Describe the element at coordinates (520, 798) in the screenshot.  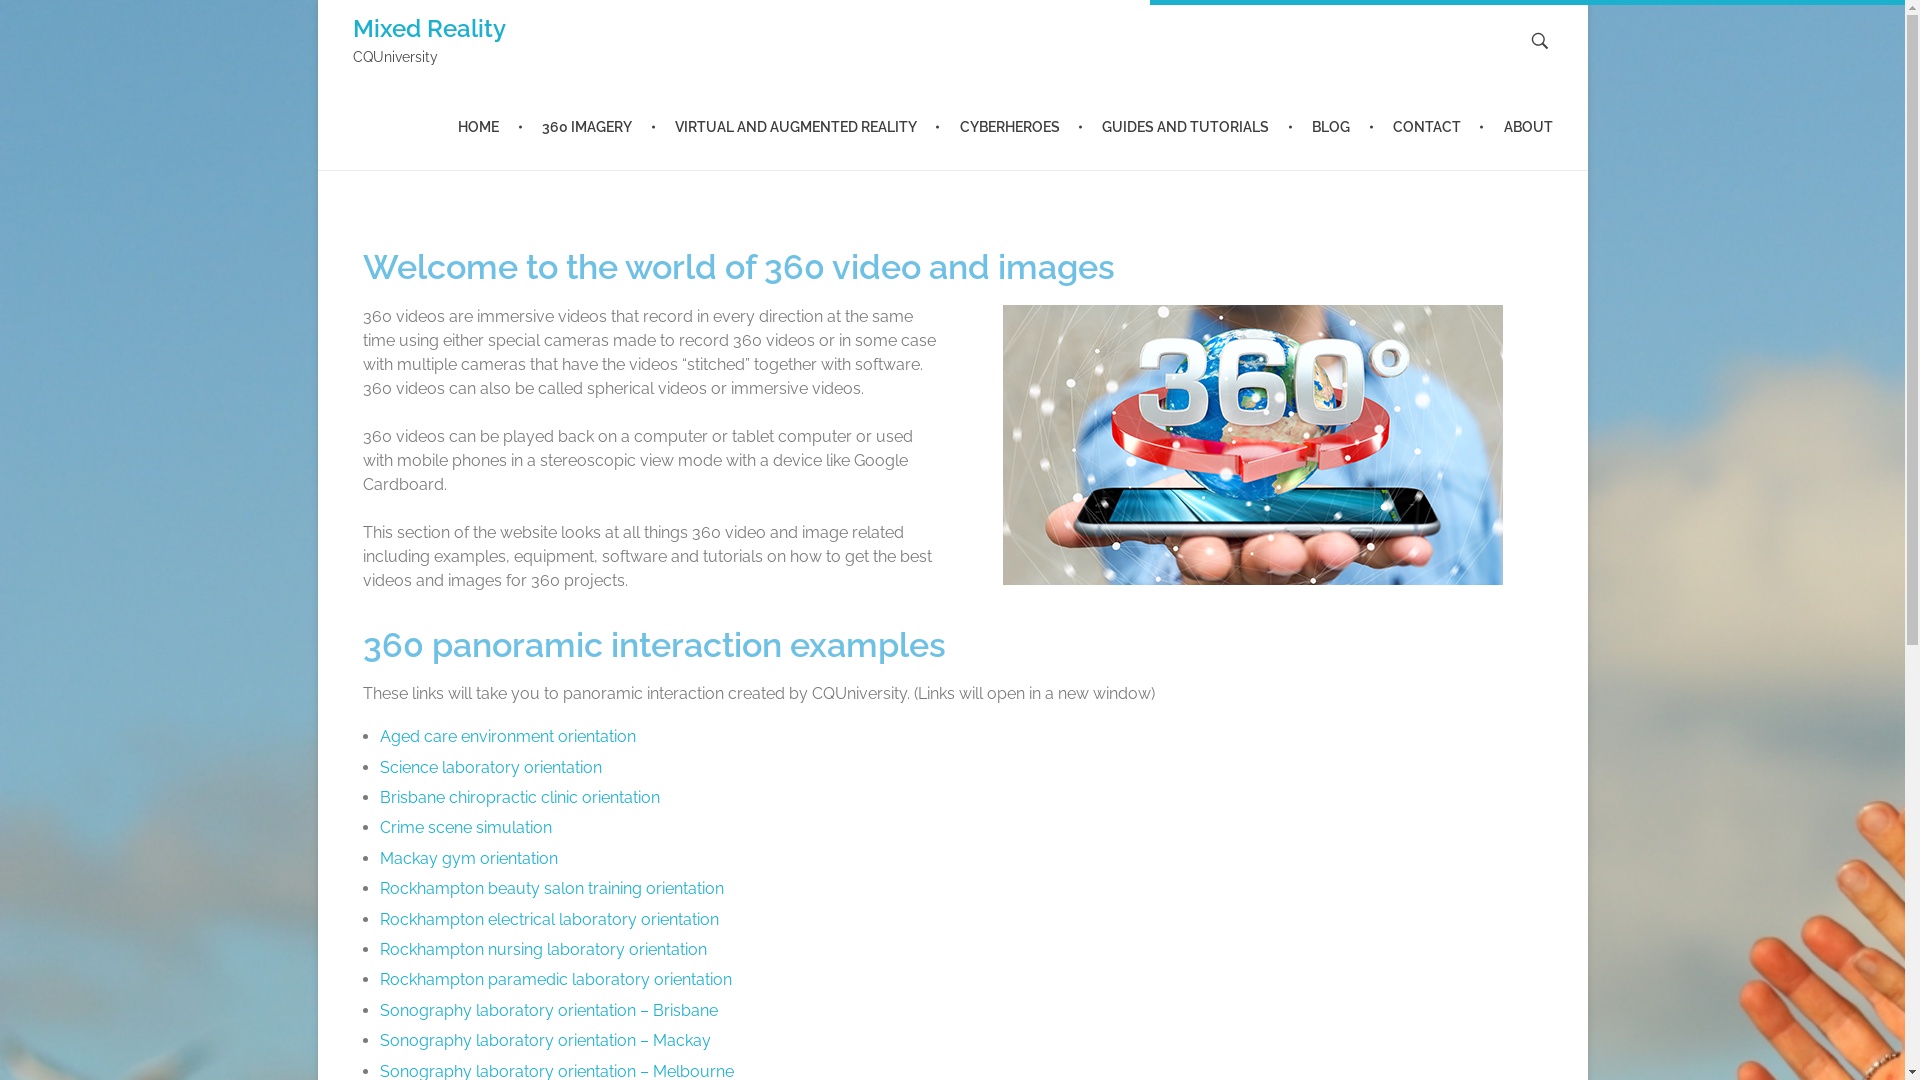
I see `Brisbane chiropractic clinic orientation` at that location.